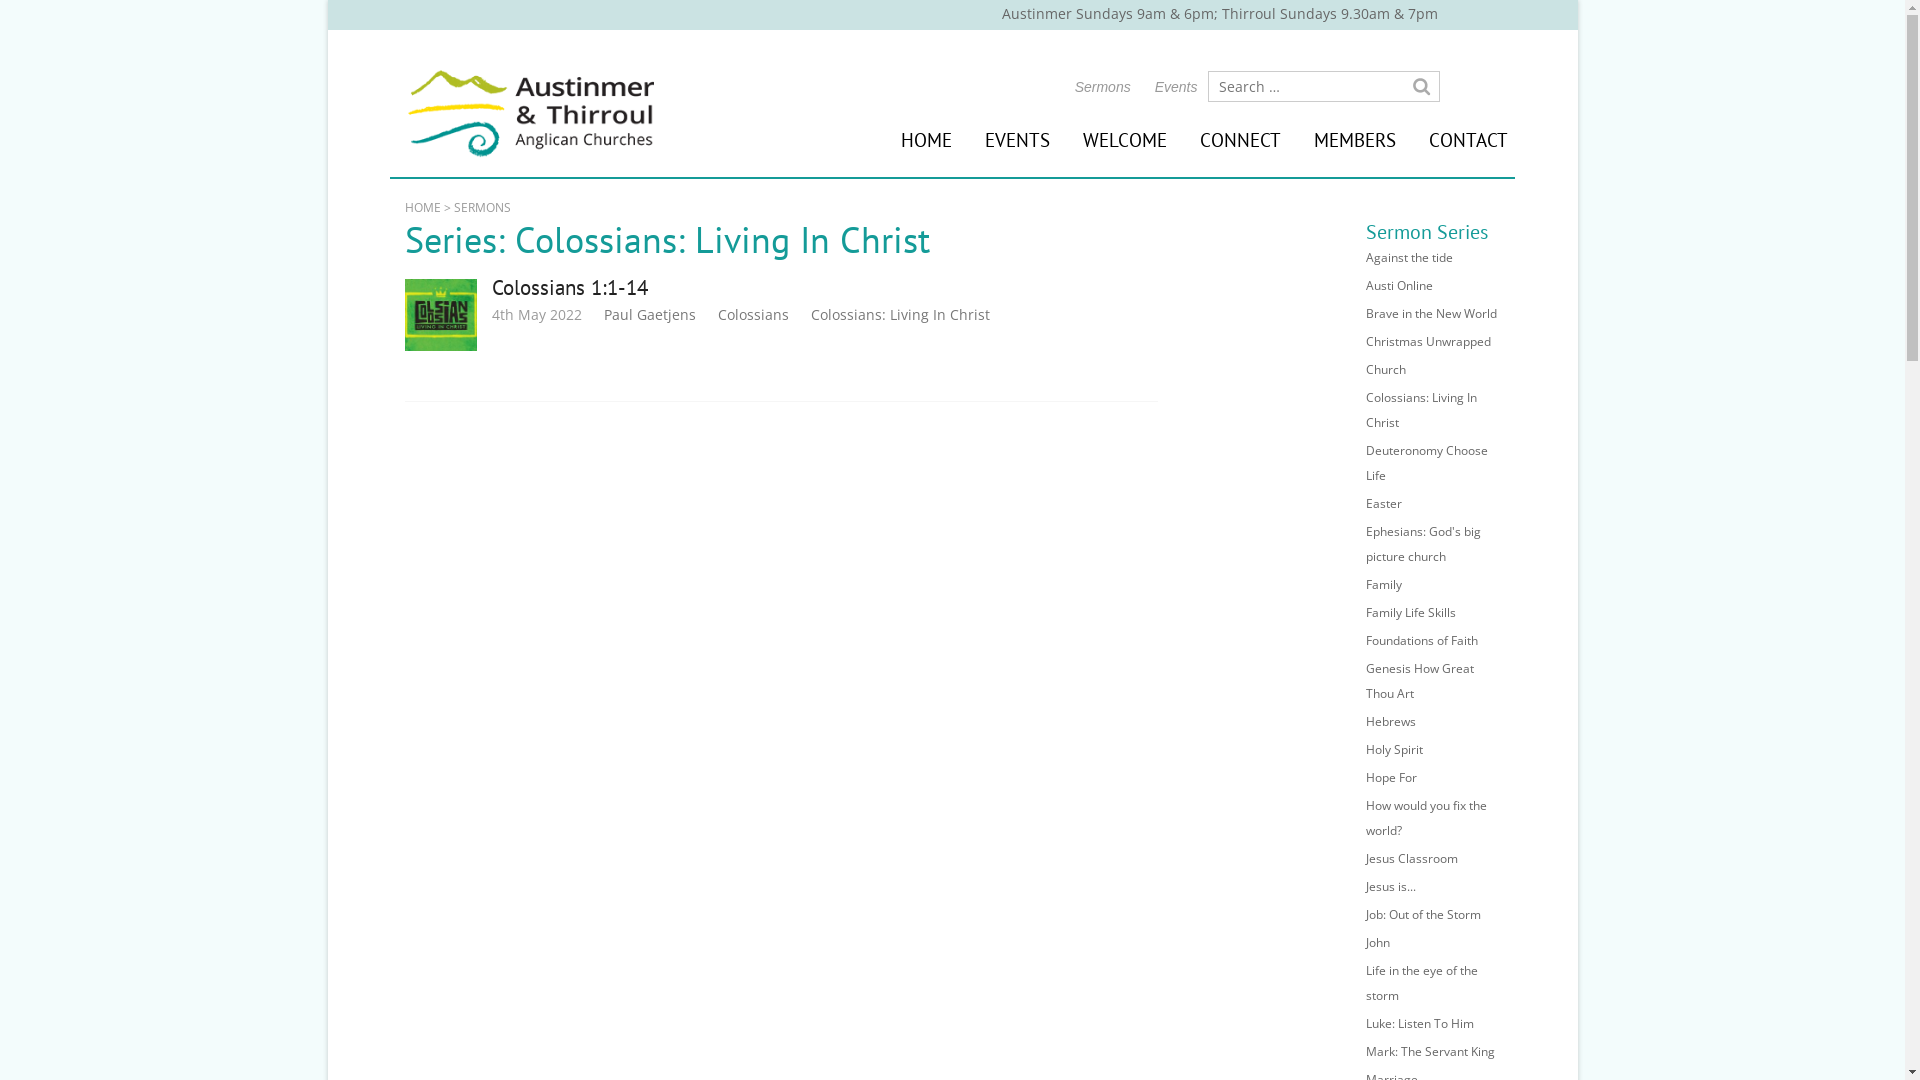 The height and width of the screenshot is (1080, 1920). What do you see at coordinates (482, 208) in the screenshot?
I see `SERMONS` at bounding box center [482, 208].